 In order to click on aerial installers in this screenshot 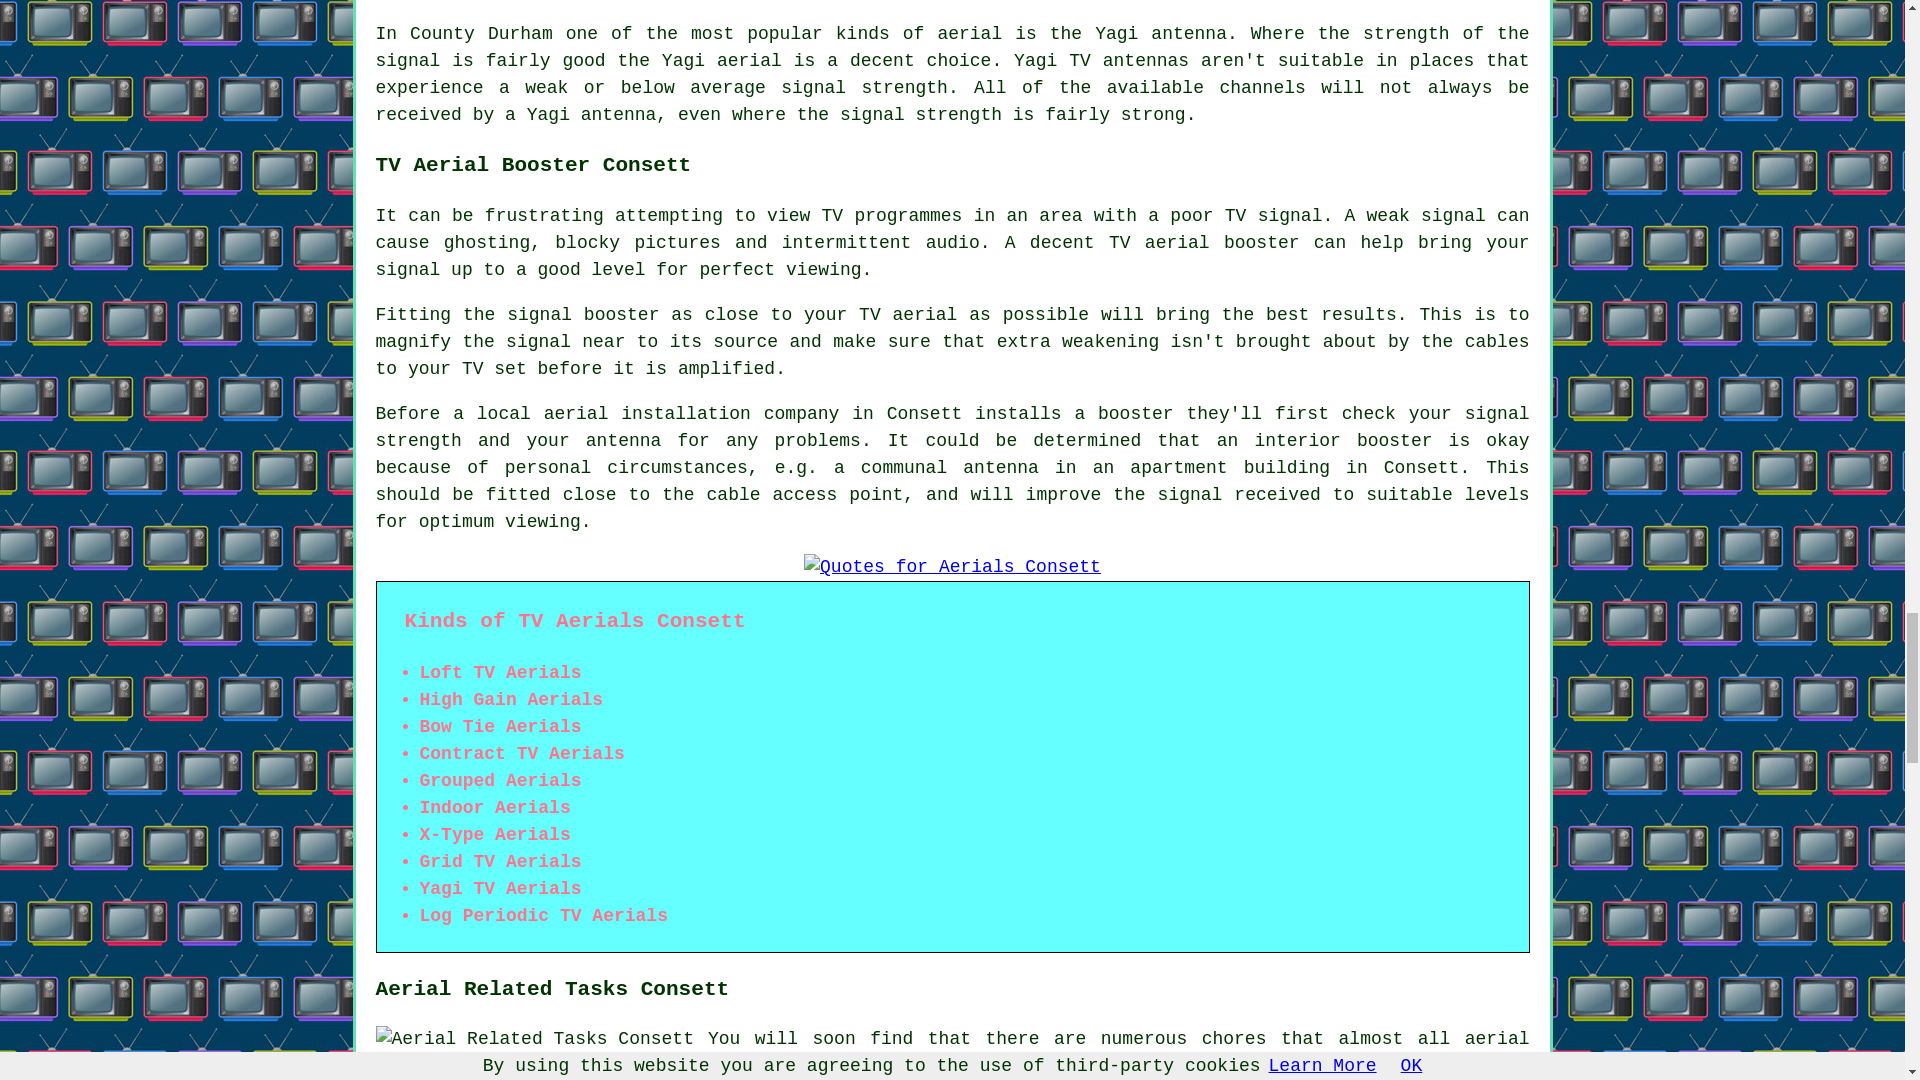, I will do `click(953, 1052)`.